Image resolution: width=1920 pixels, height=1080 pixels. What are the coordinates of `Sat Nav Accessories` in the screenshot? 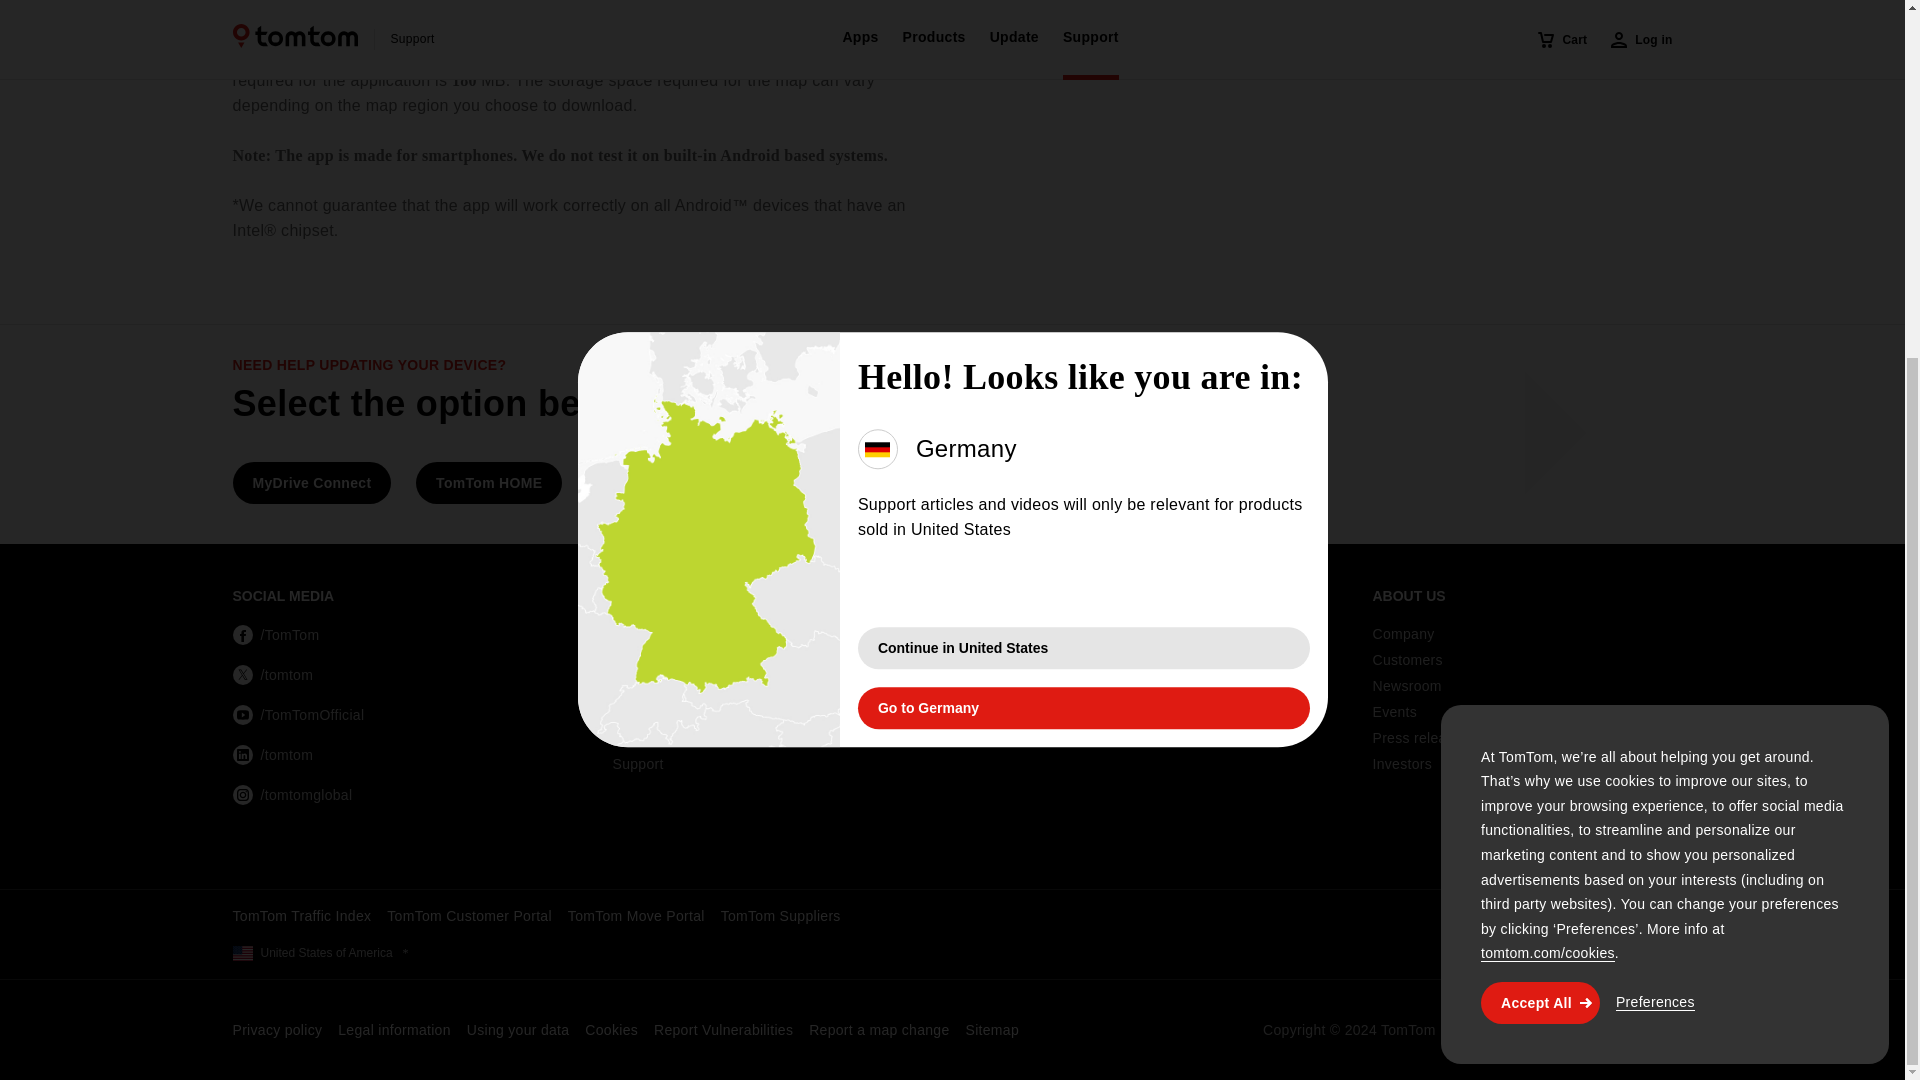 It's located at (762, 712).